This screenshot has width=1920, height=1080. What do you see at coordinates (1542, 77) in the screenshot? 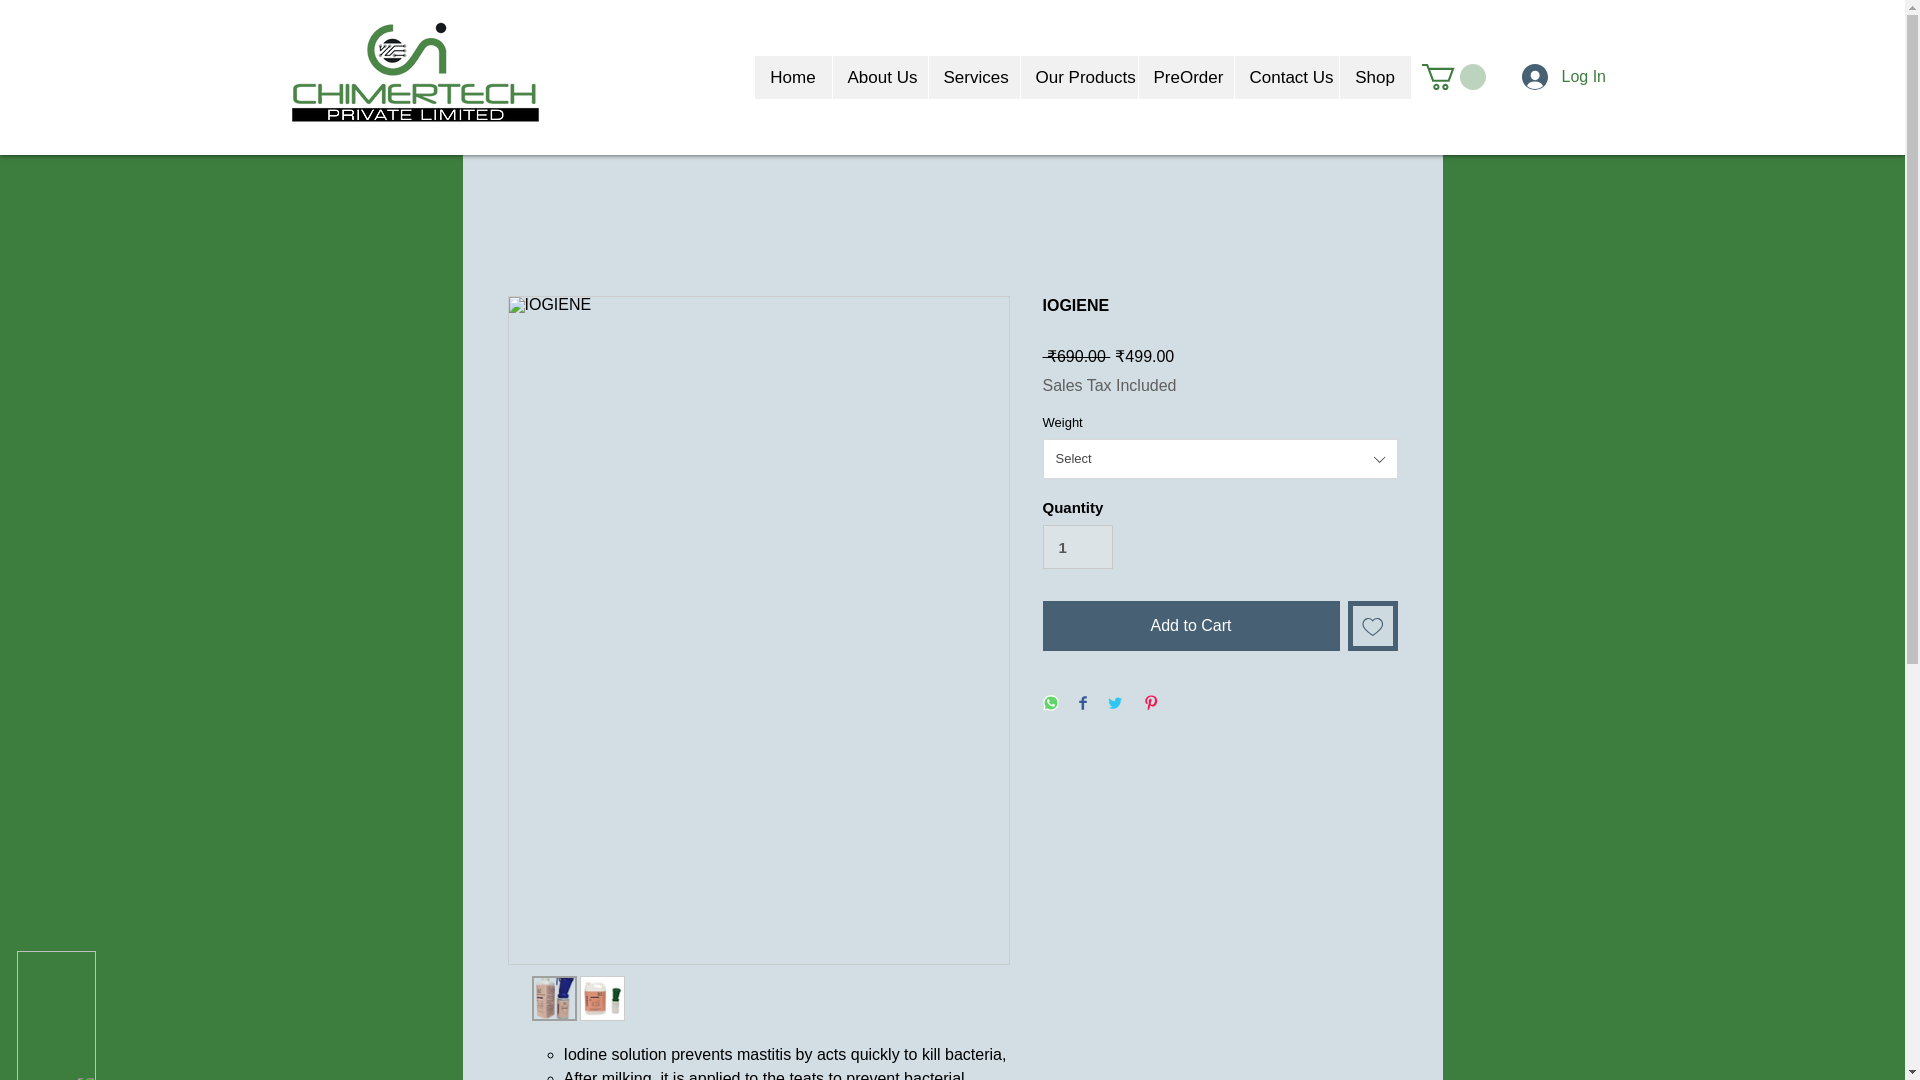
I see `Log In` at bounding box center [1542, 77].